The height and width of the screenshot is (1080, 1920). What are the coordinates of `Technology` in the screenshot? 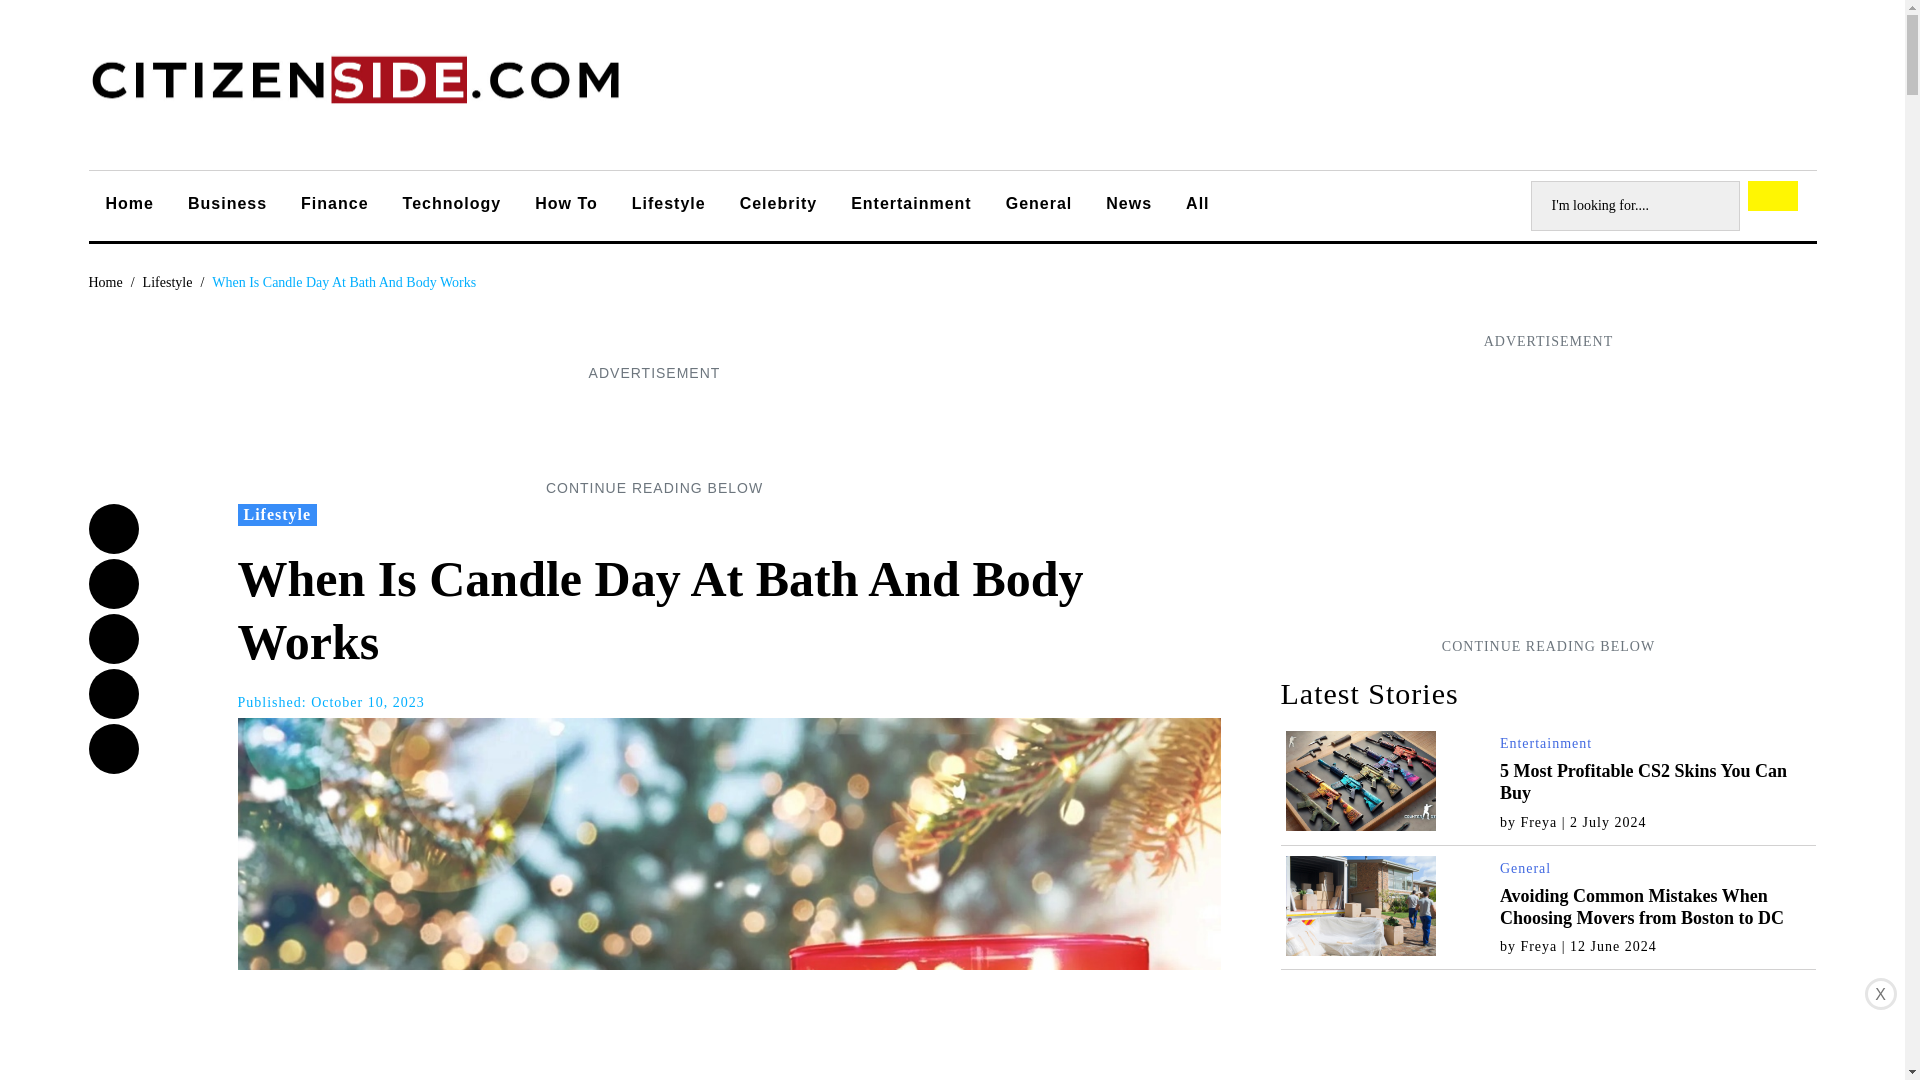 It's located at (452, 206).